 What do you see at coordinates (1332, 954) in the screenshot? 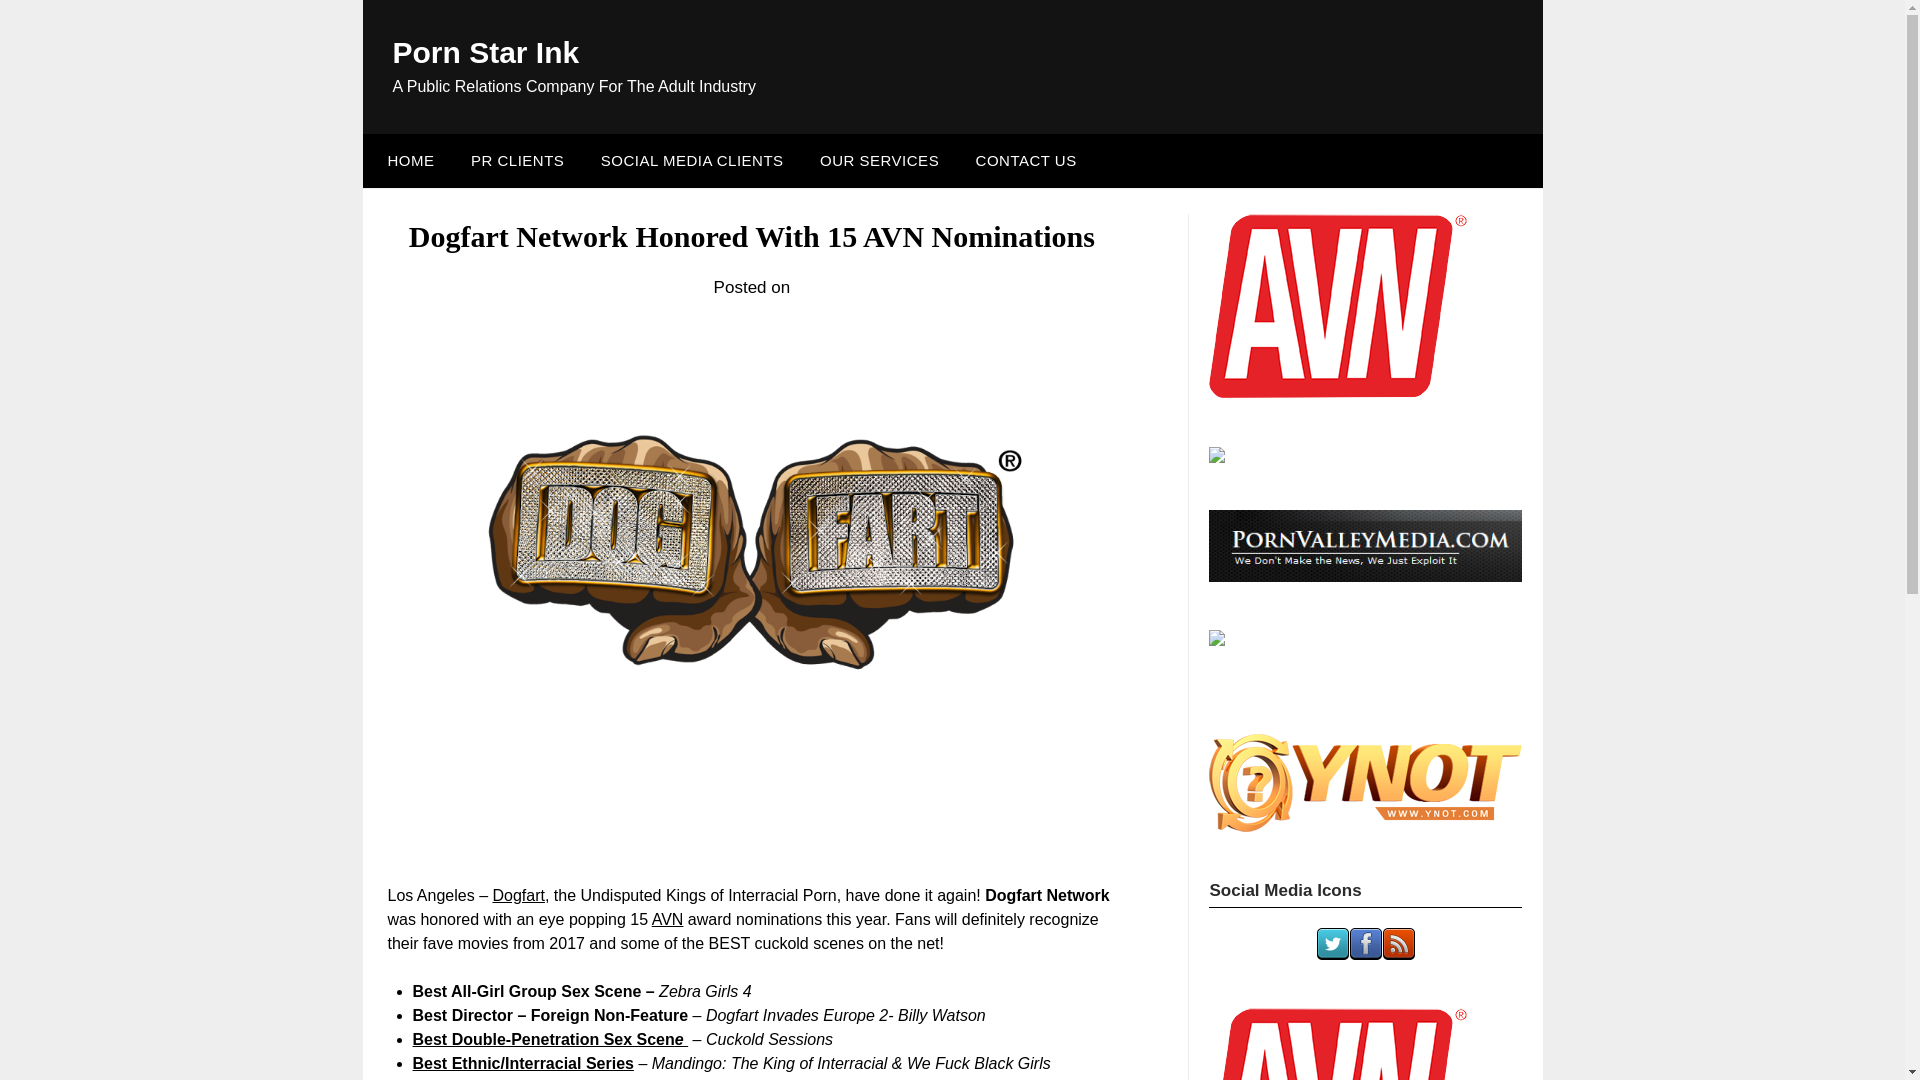
I see `Visit Us On Twitter` at bounding box center [1332, 954].